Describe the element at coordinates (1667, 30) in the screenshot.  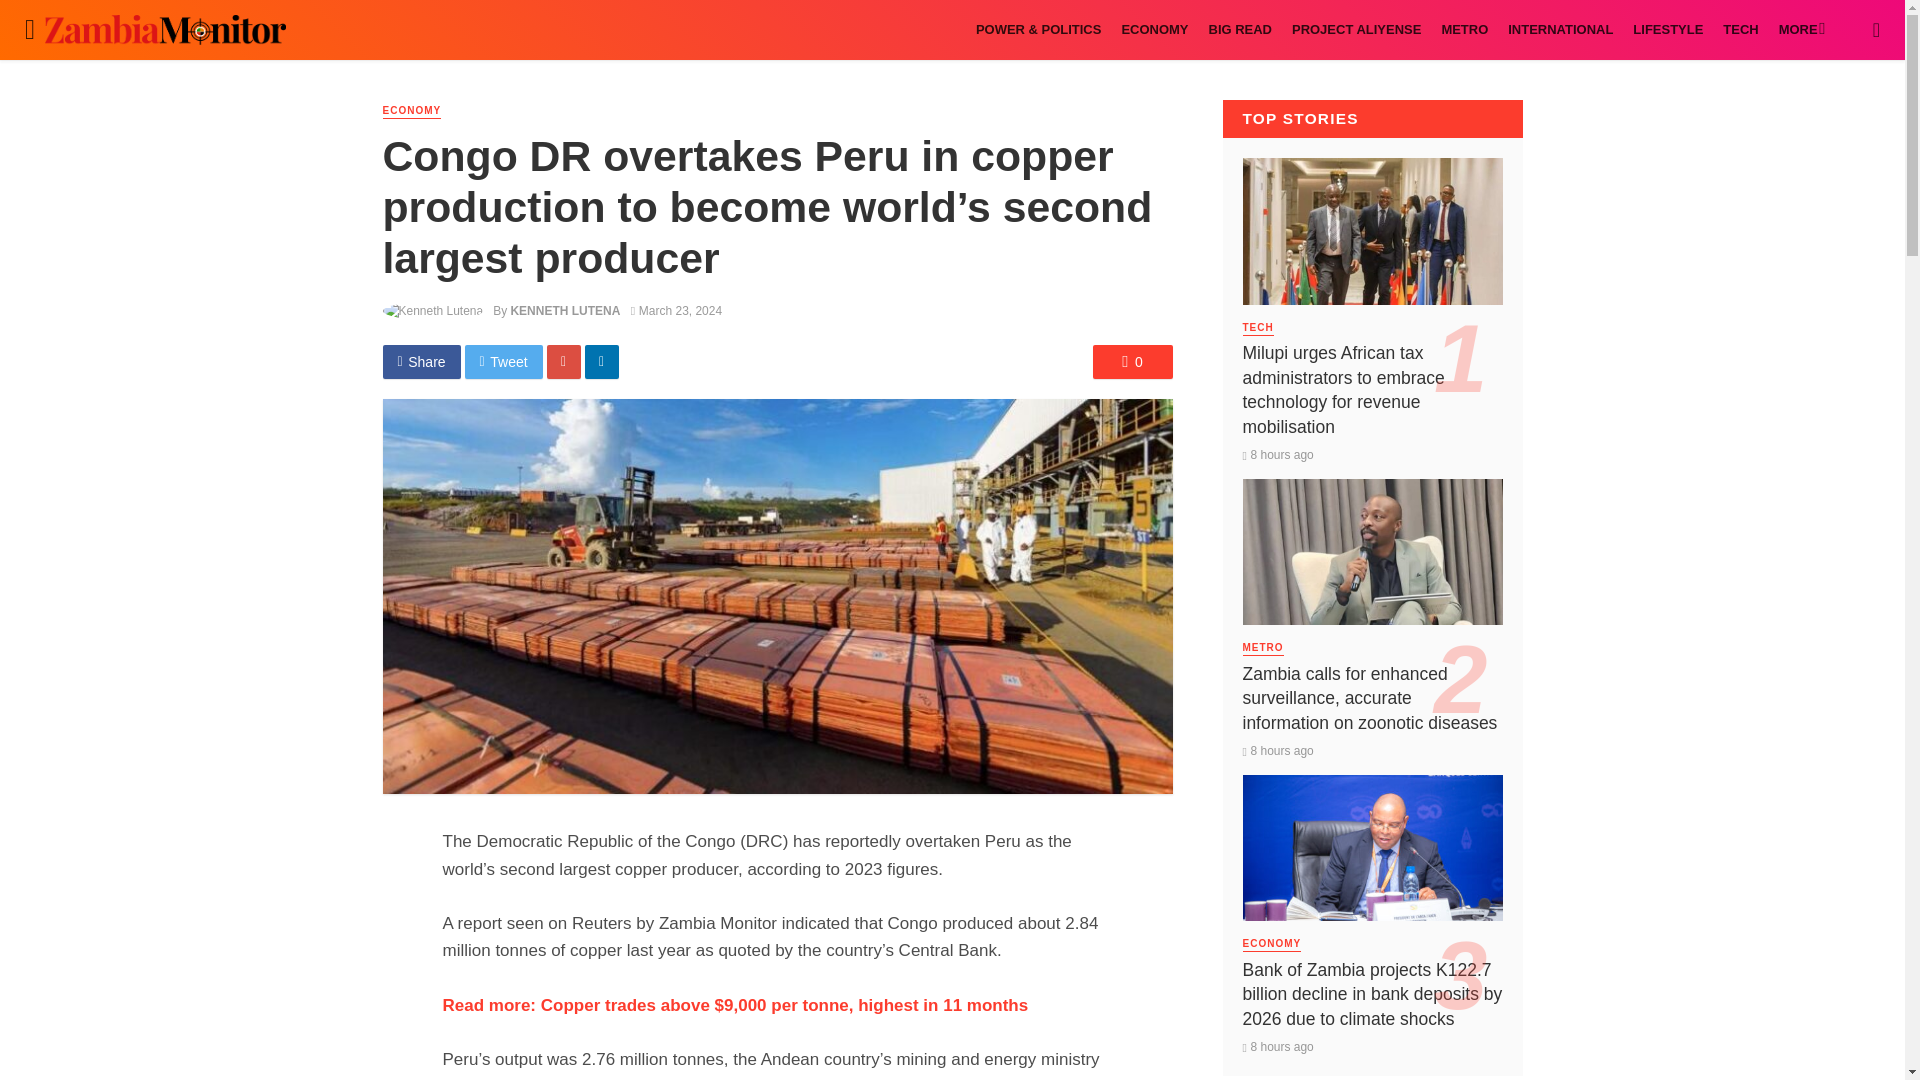
I see `LIFESTYLE` at that location.